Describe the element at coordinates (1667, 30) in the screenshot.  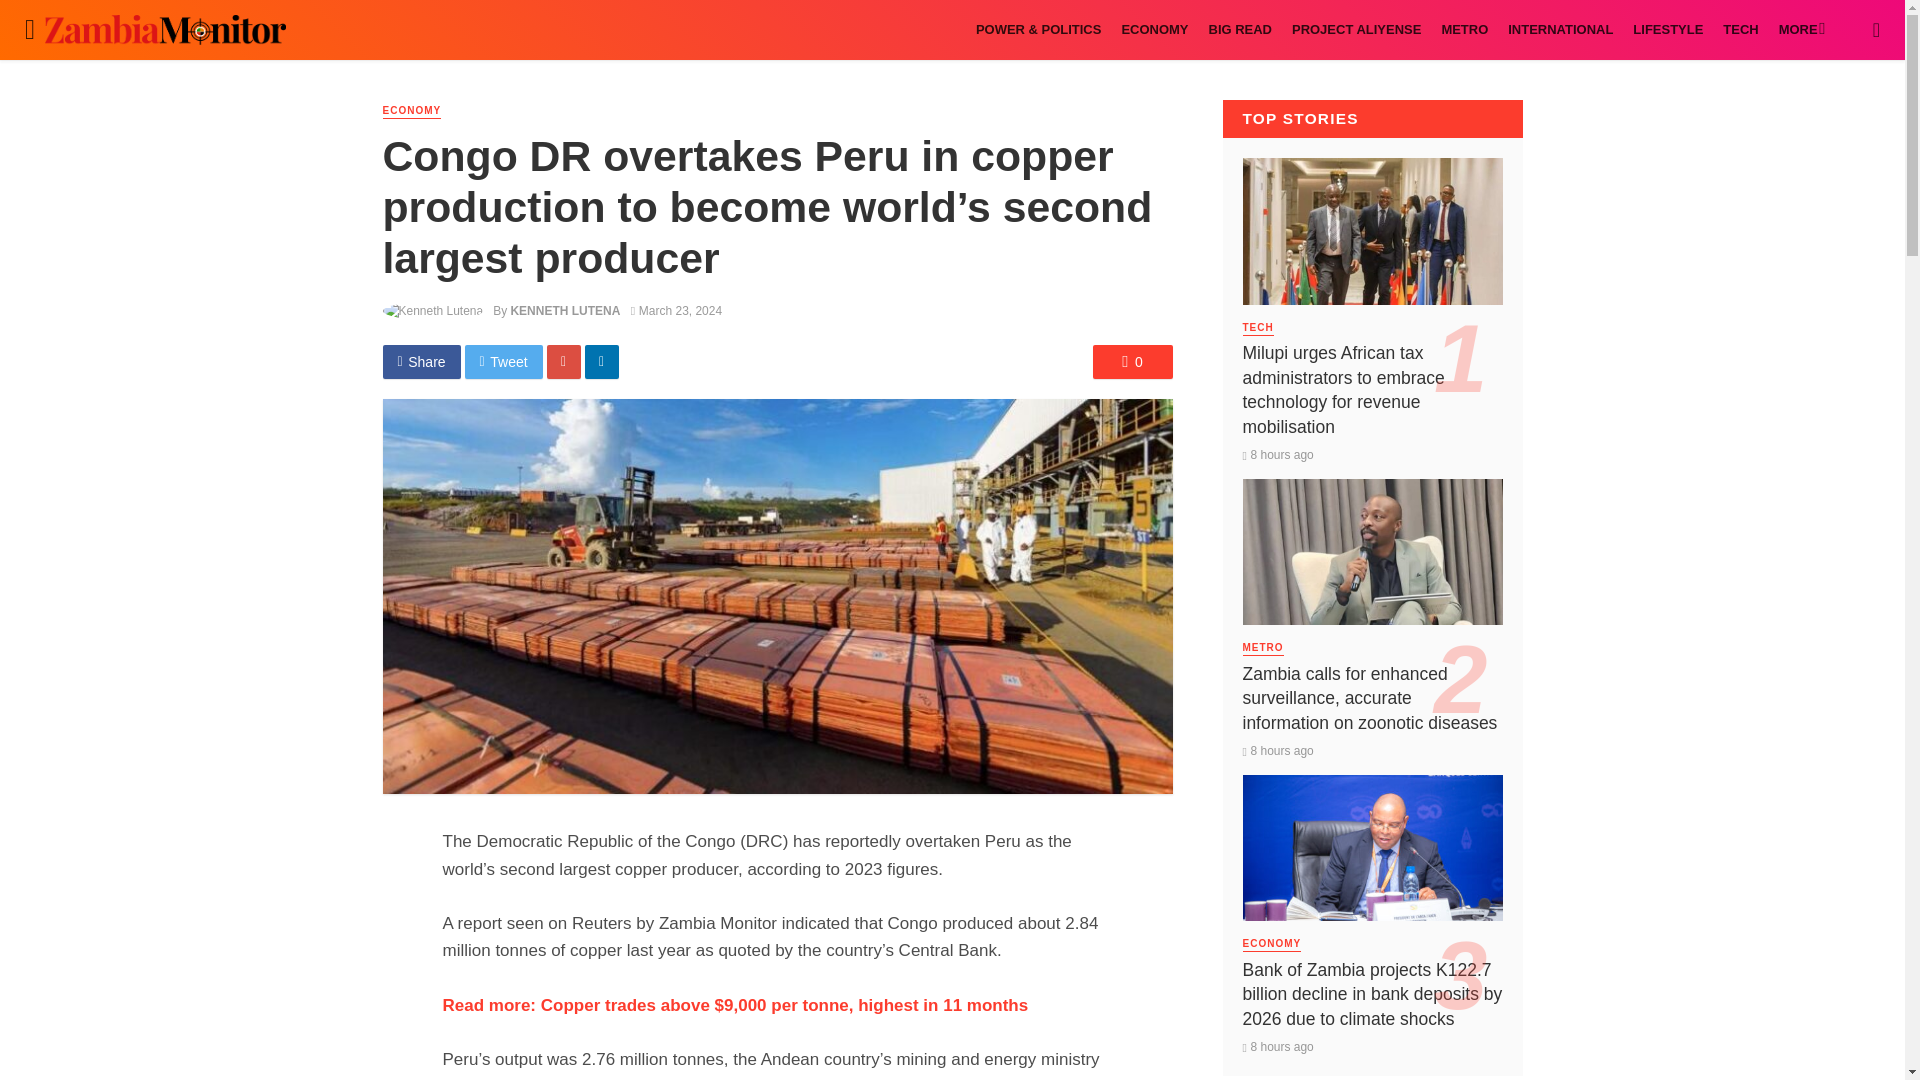
I see `LIFESTYLE` at that location.